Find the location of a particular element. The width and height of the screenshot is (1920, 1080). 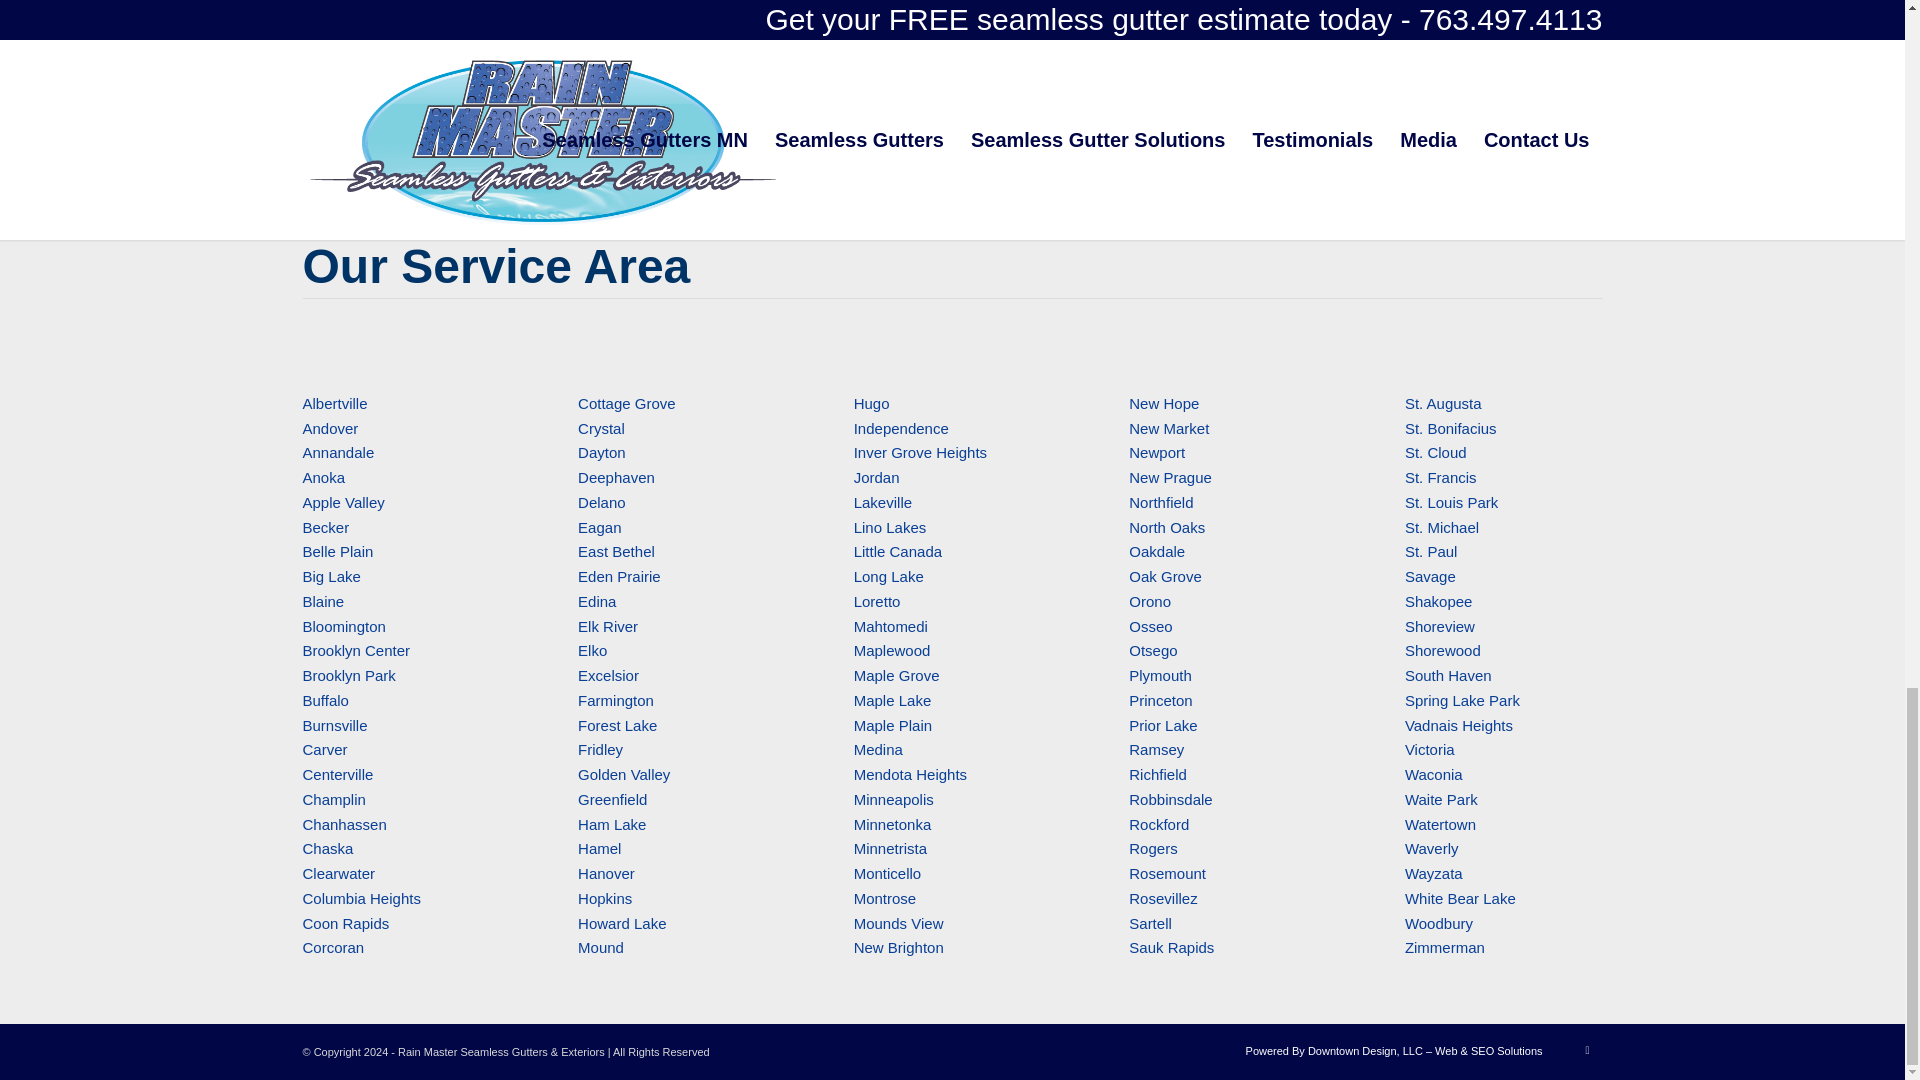

Burnsville is located at coordinates (334, 724).